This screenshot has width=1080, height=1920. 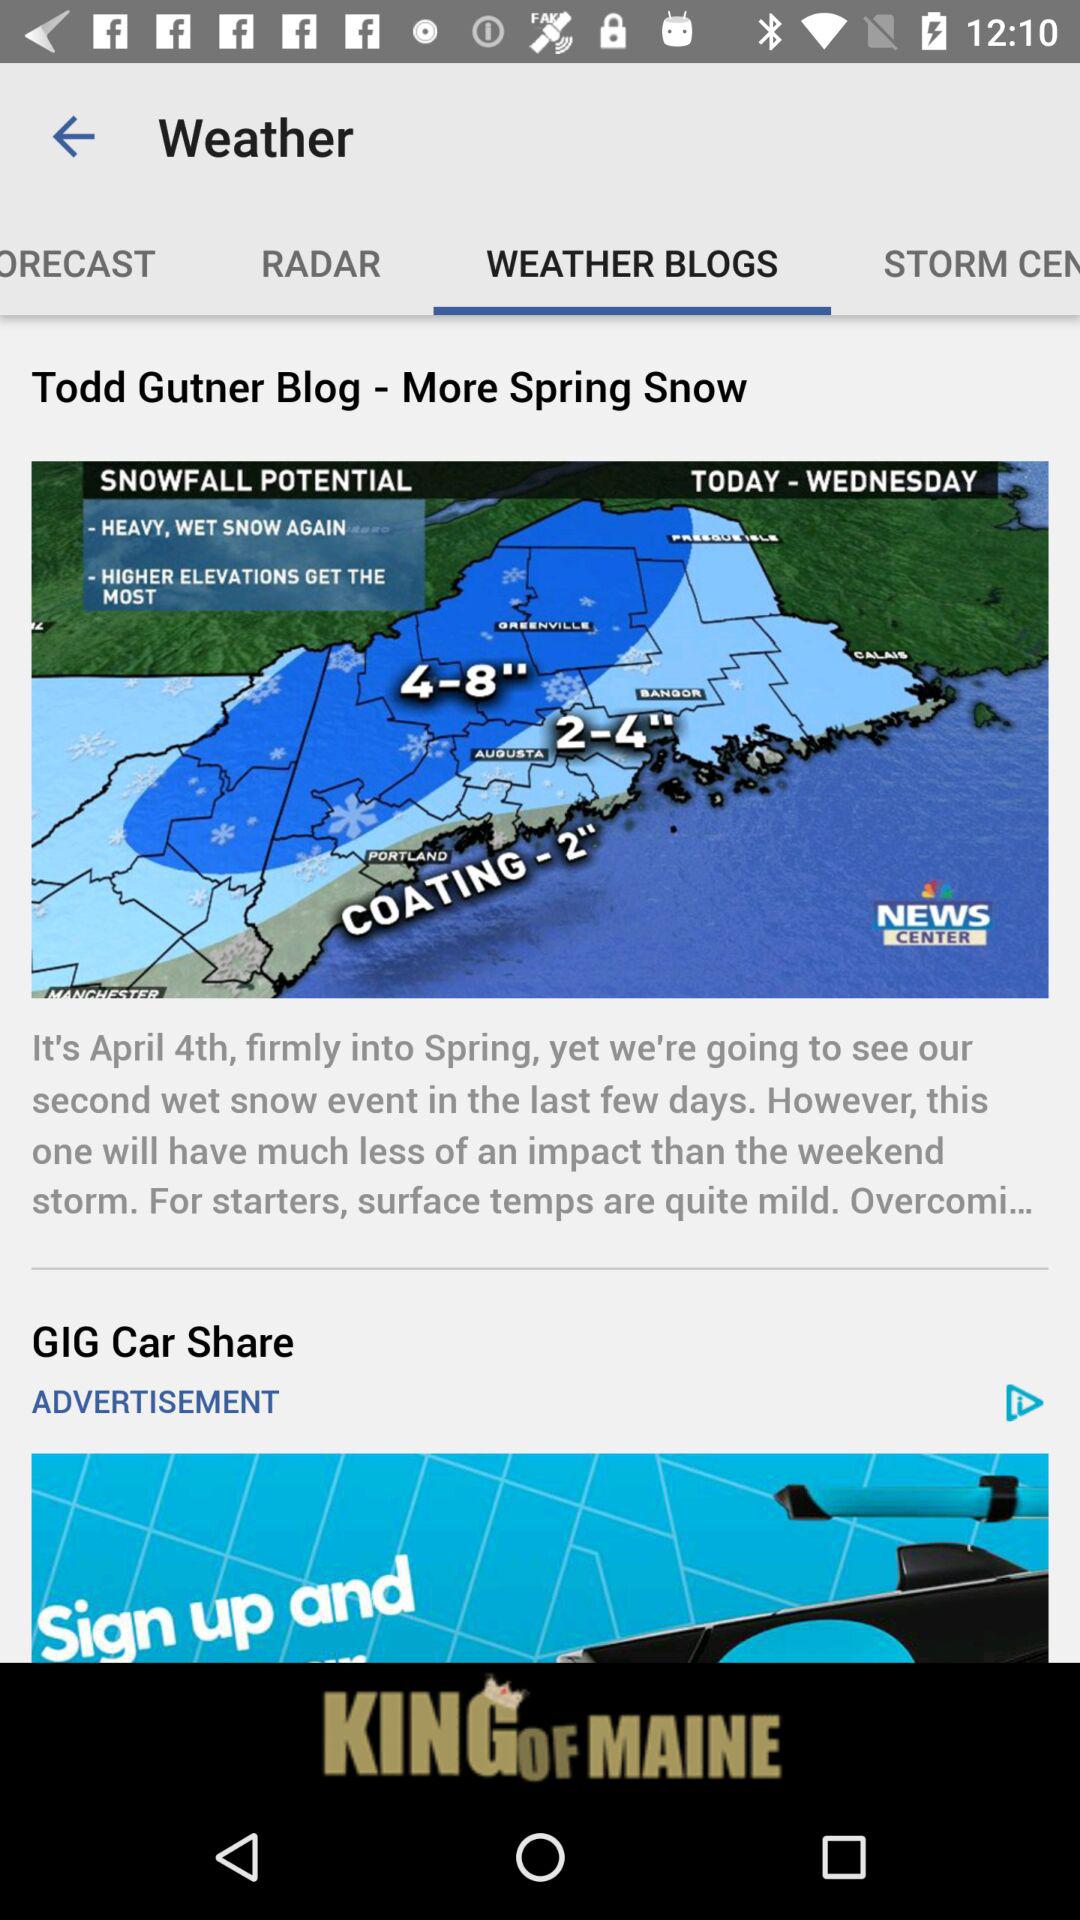 I want to click on tap icon to the left of the weather app, so click(x=73, y=136).